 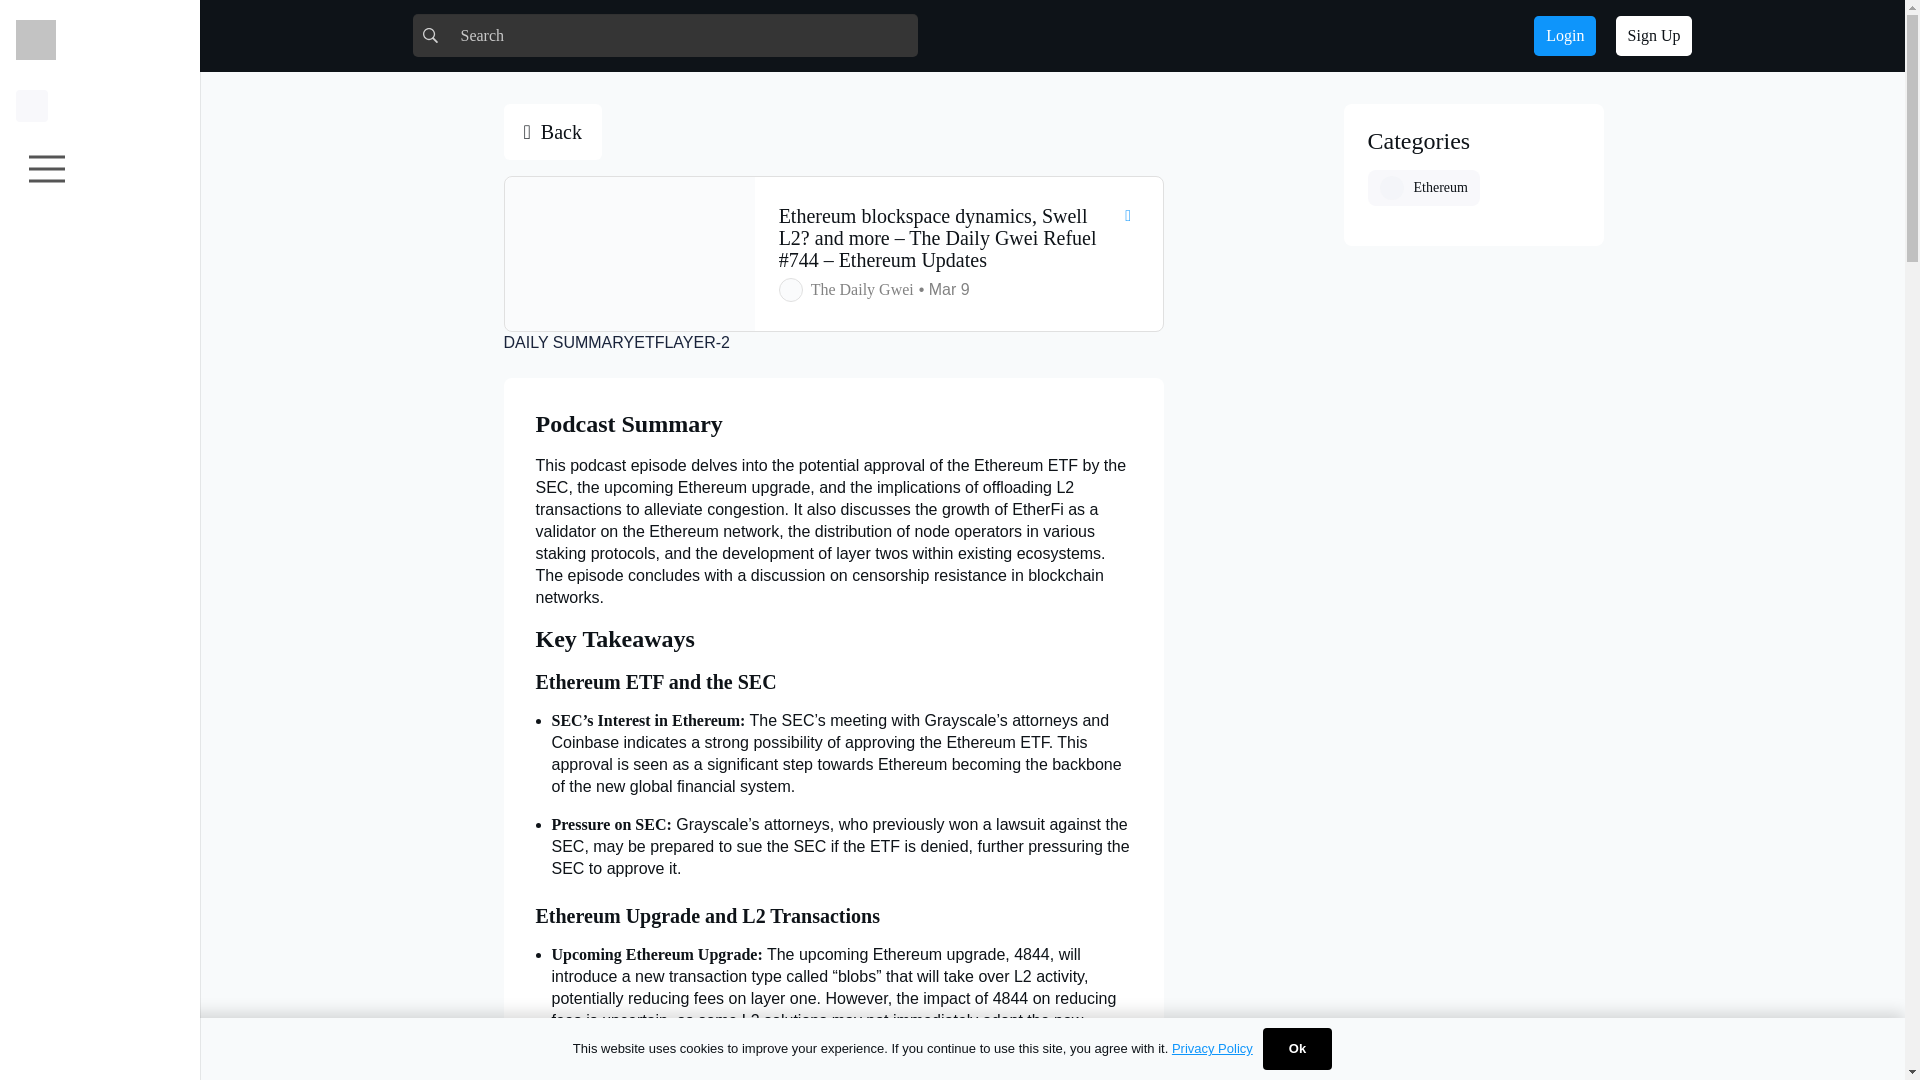 What do you see at coordinates (1654, 36) in the screenshot?
I see `Sign Up` at bounding box center [1654, 36].